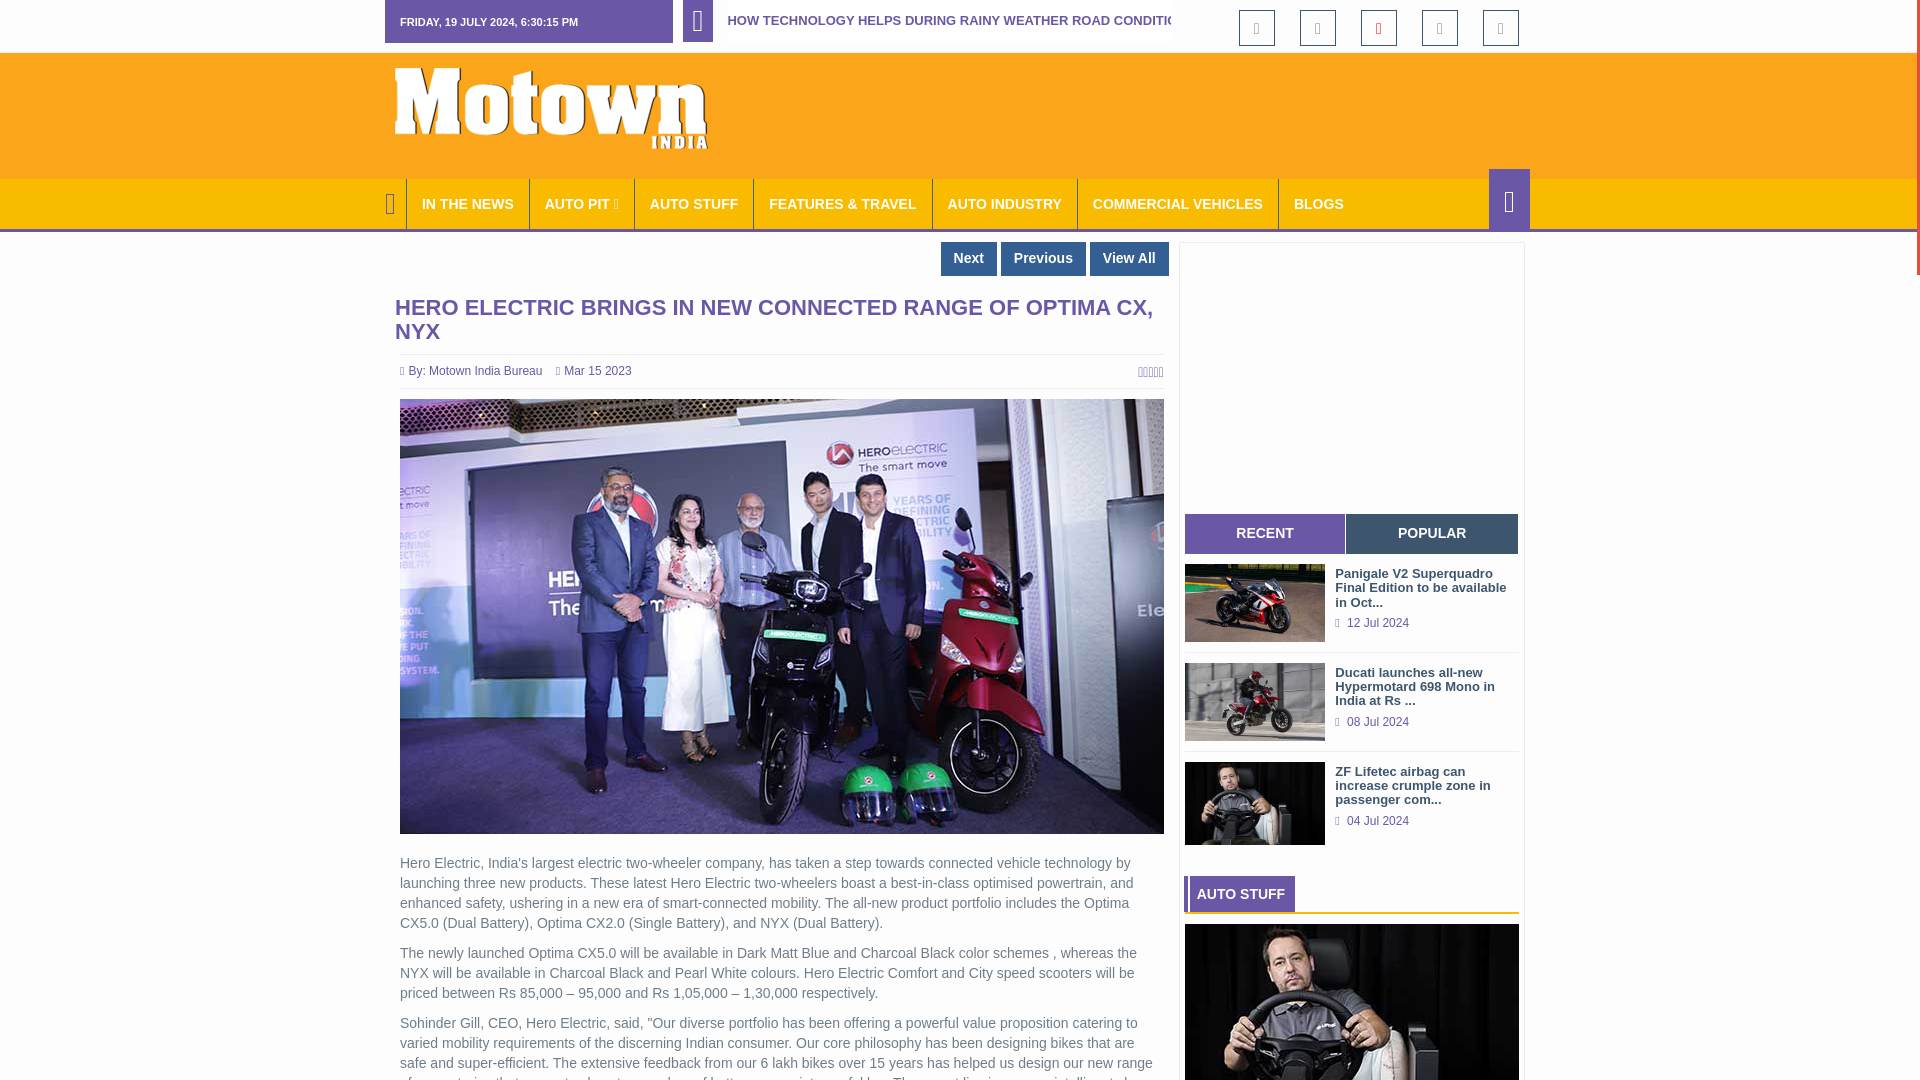 This screenshot has height=1080, width=1920. Describe the element at coordinates (1500, 26) in the screenshot. I see `Motown India on LinkedIn` at that location.